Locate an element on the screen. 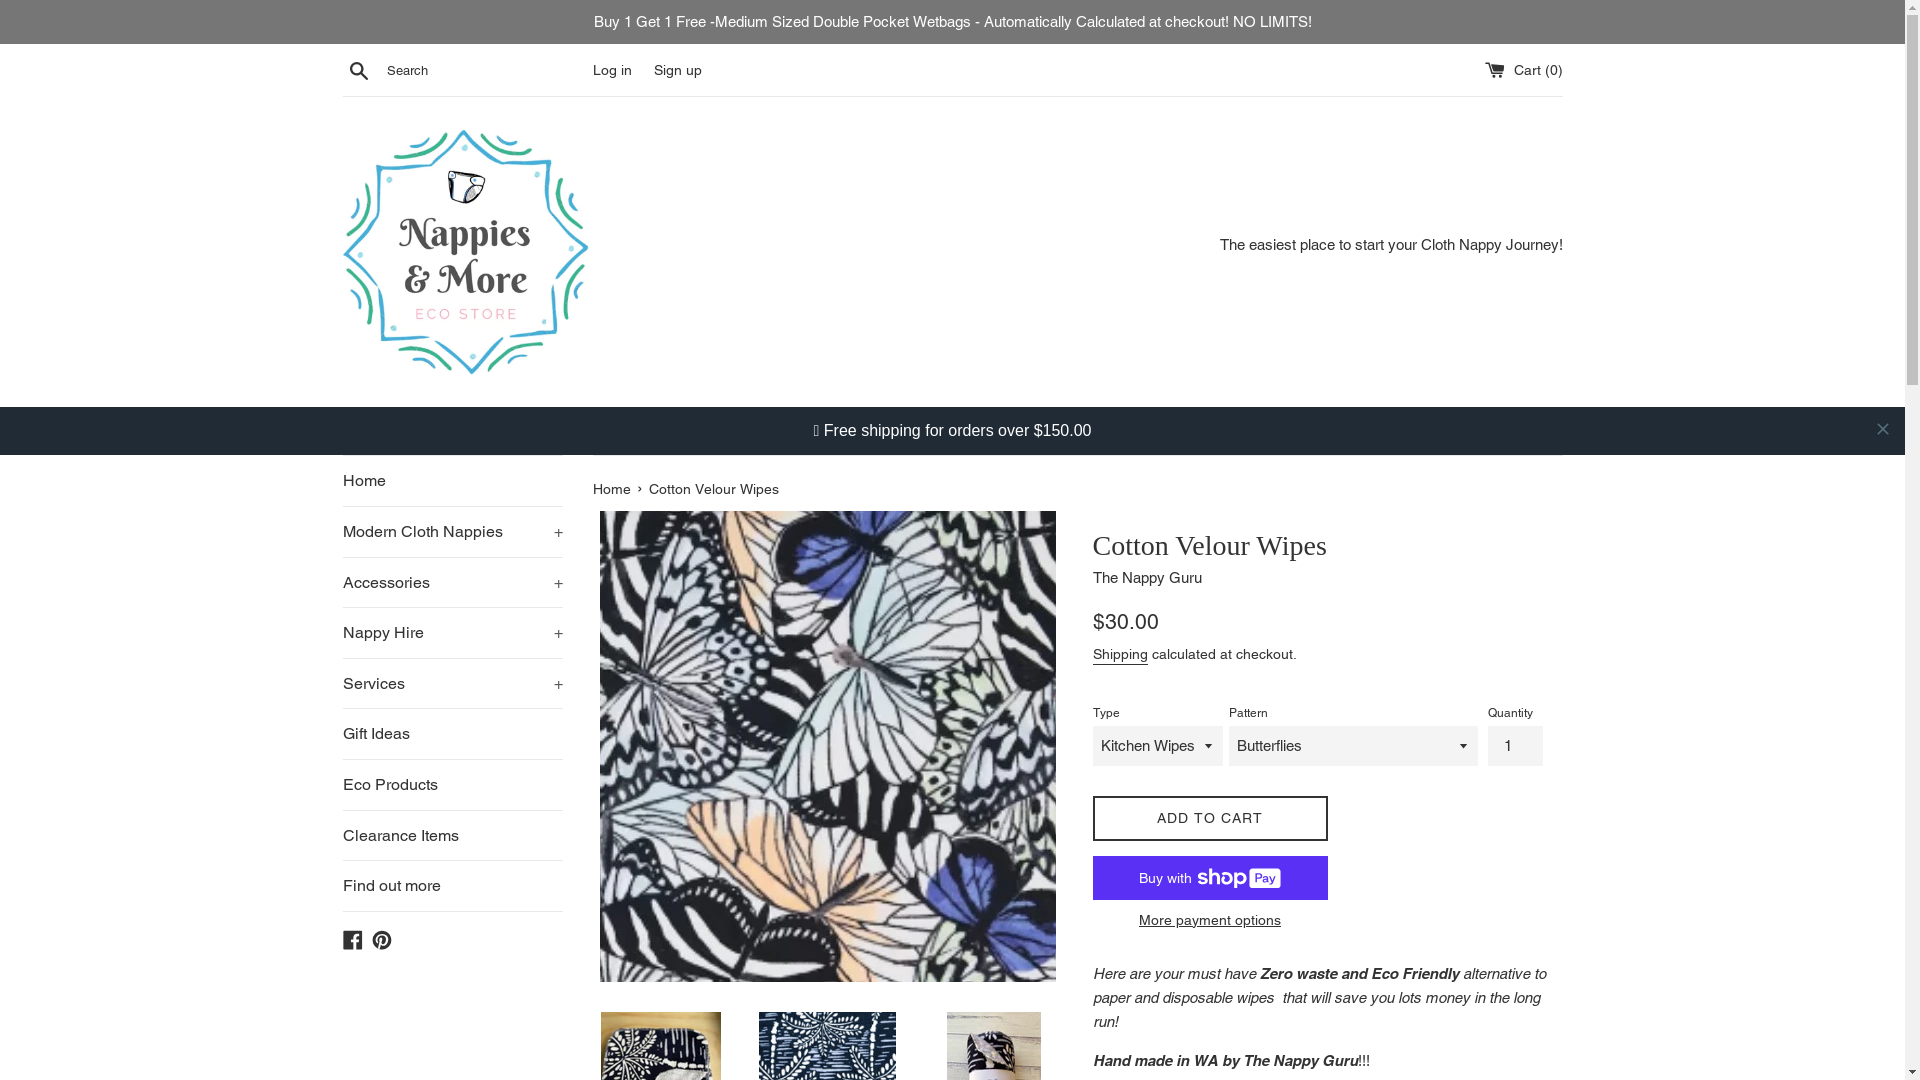 Image resolution: width=1920 pixels, height=1080 pixels. Home is located at coordinates (452, 433).